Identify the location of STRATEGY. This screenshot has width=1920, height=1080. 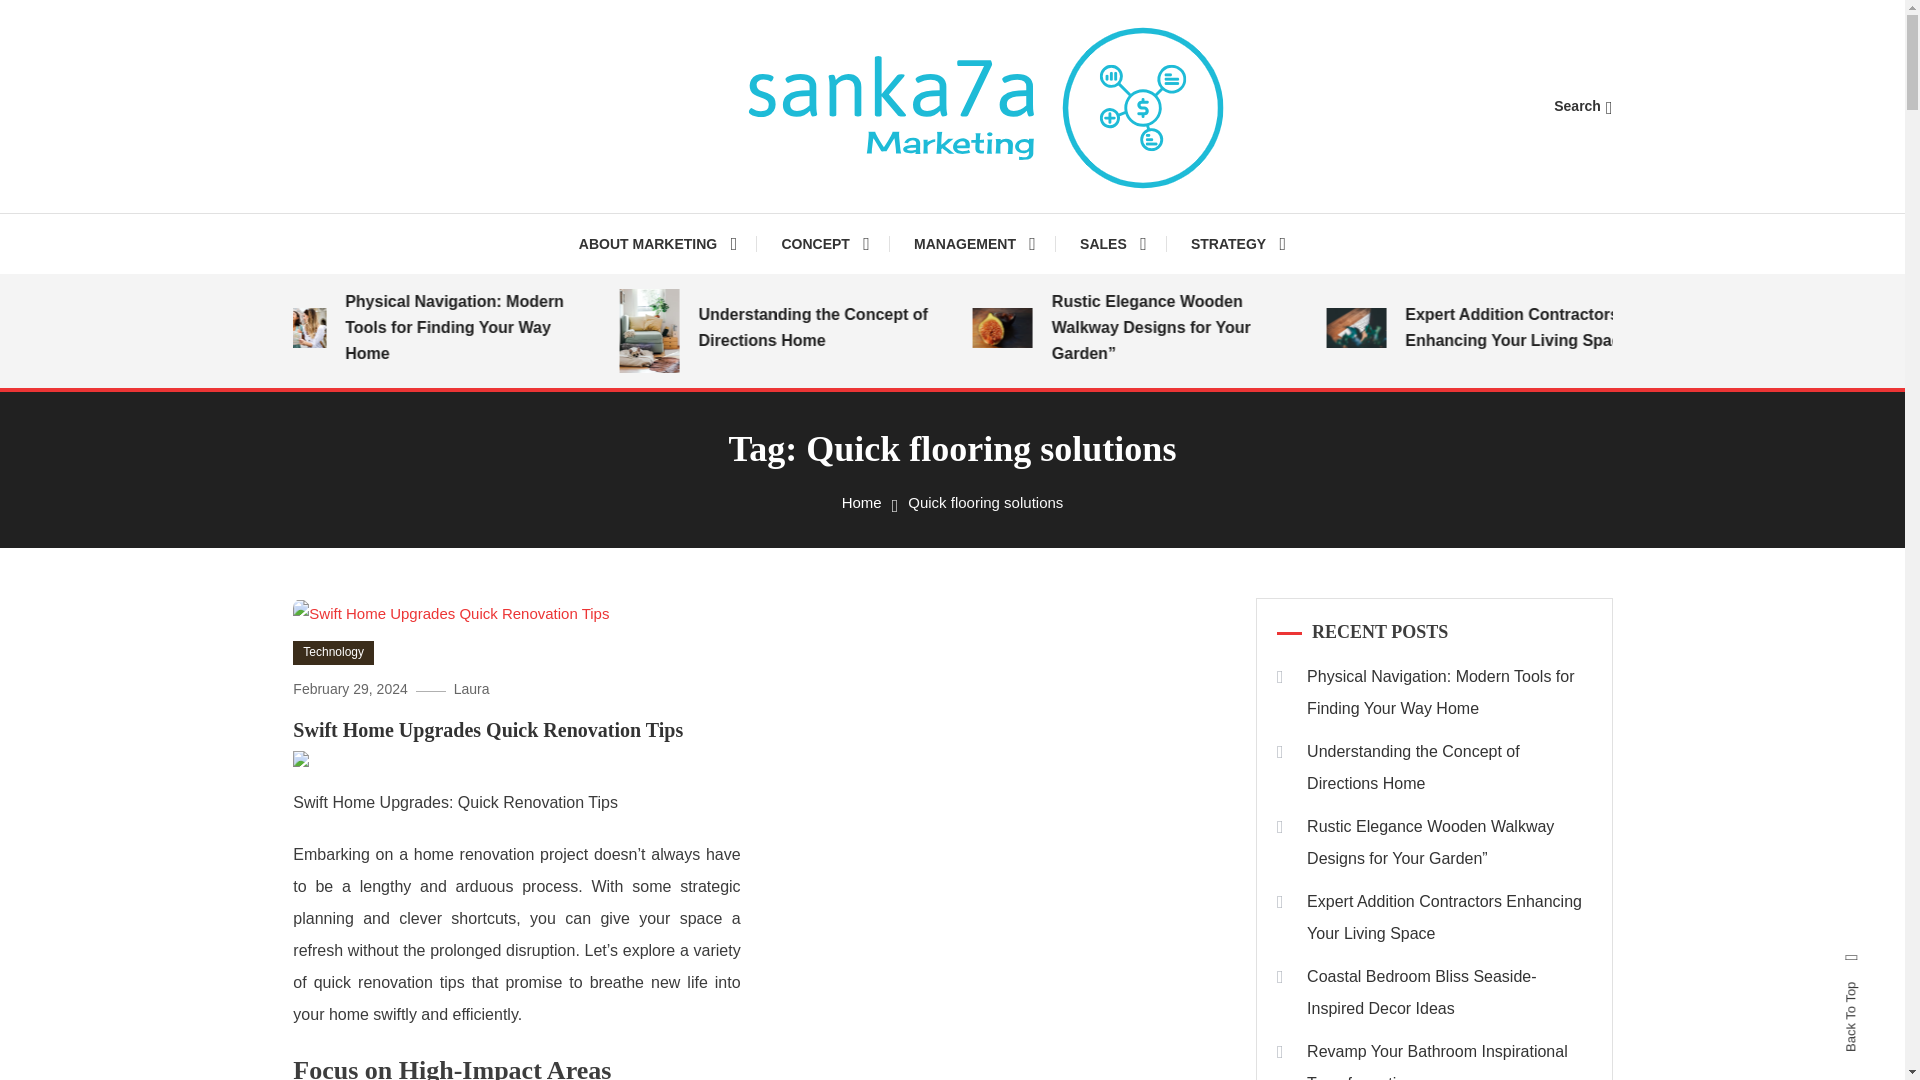
(1238, 244).